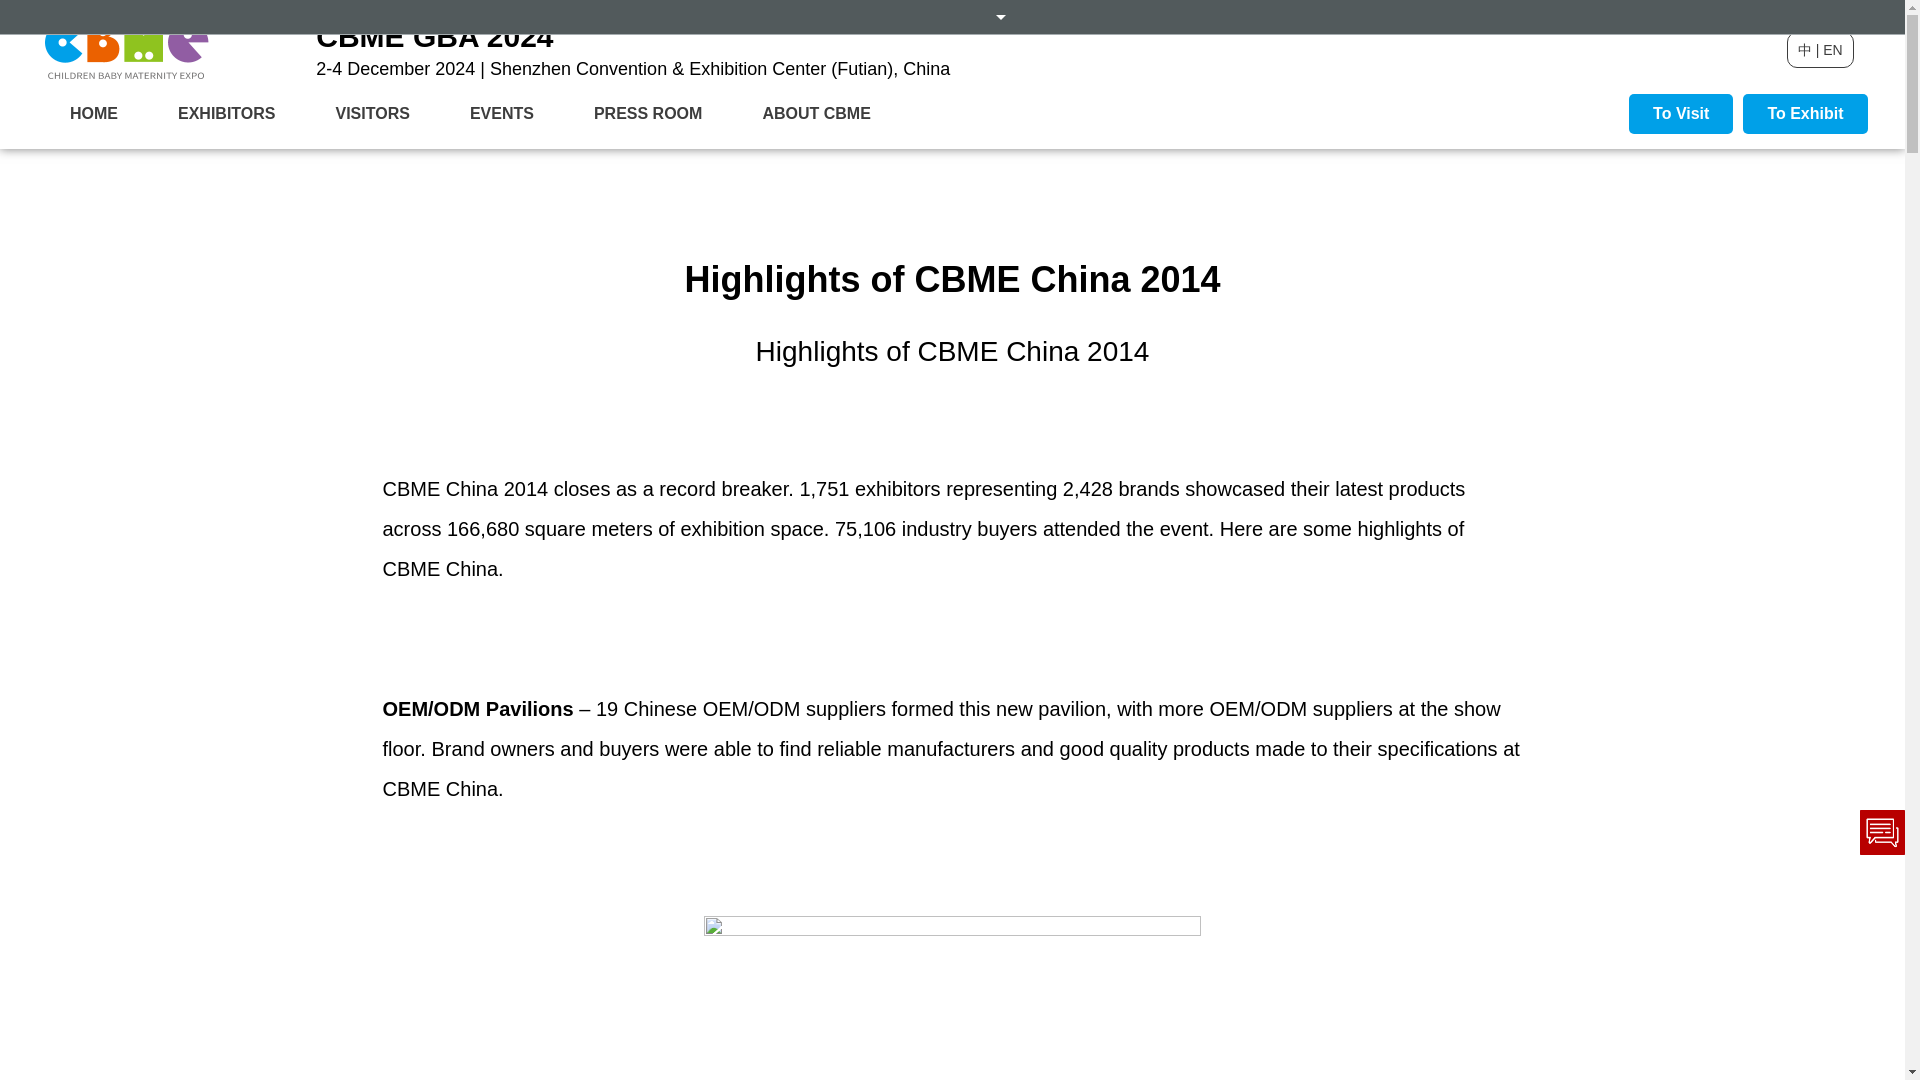 The image size is (1920, 1080). Describe the element at coordinates (1804, 113) in the screenshot. I see `To Exhibit` at that location.